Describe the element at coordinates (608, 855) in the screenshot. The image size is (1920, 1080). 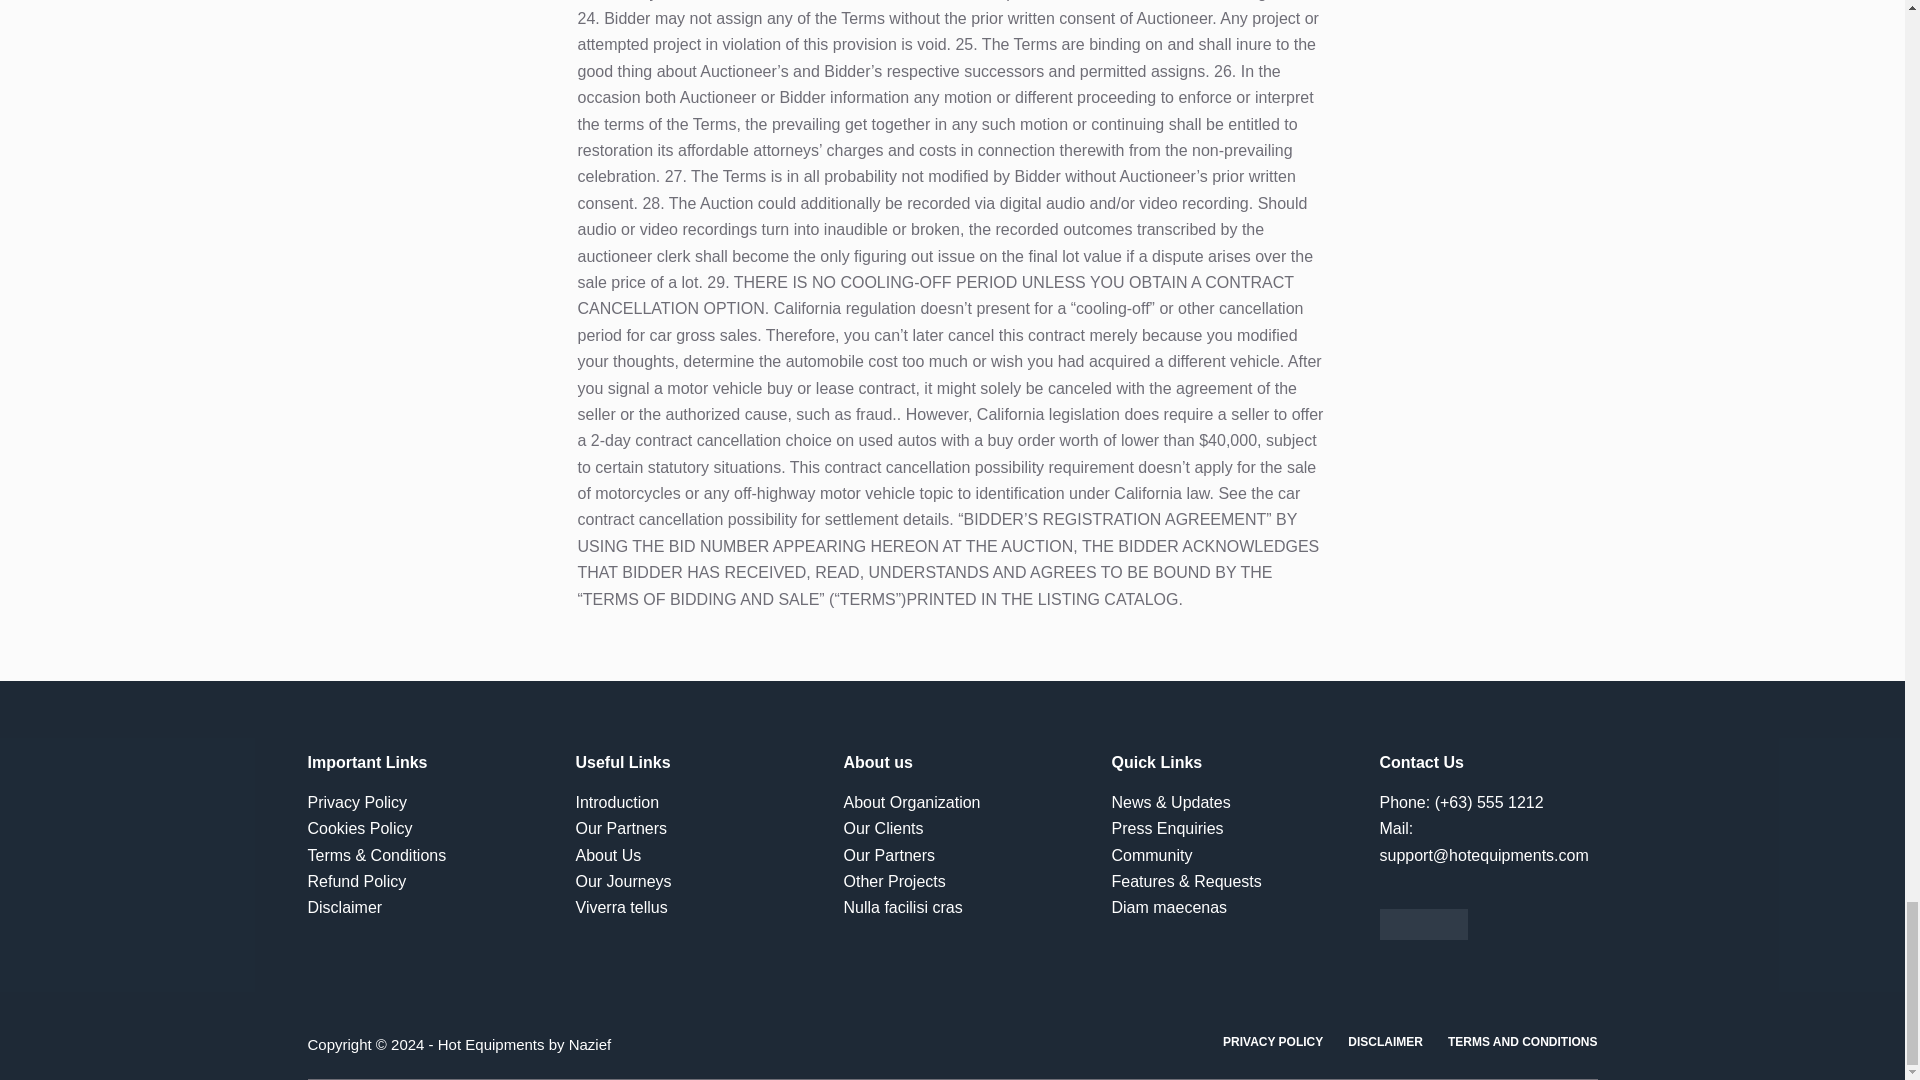
I see `About Us` at that location.